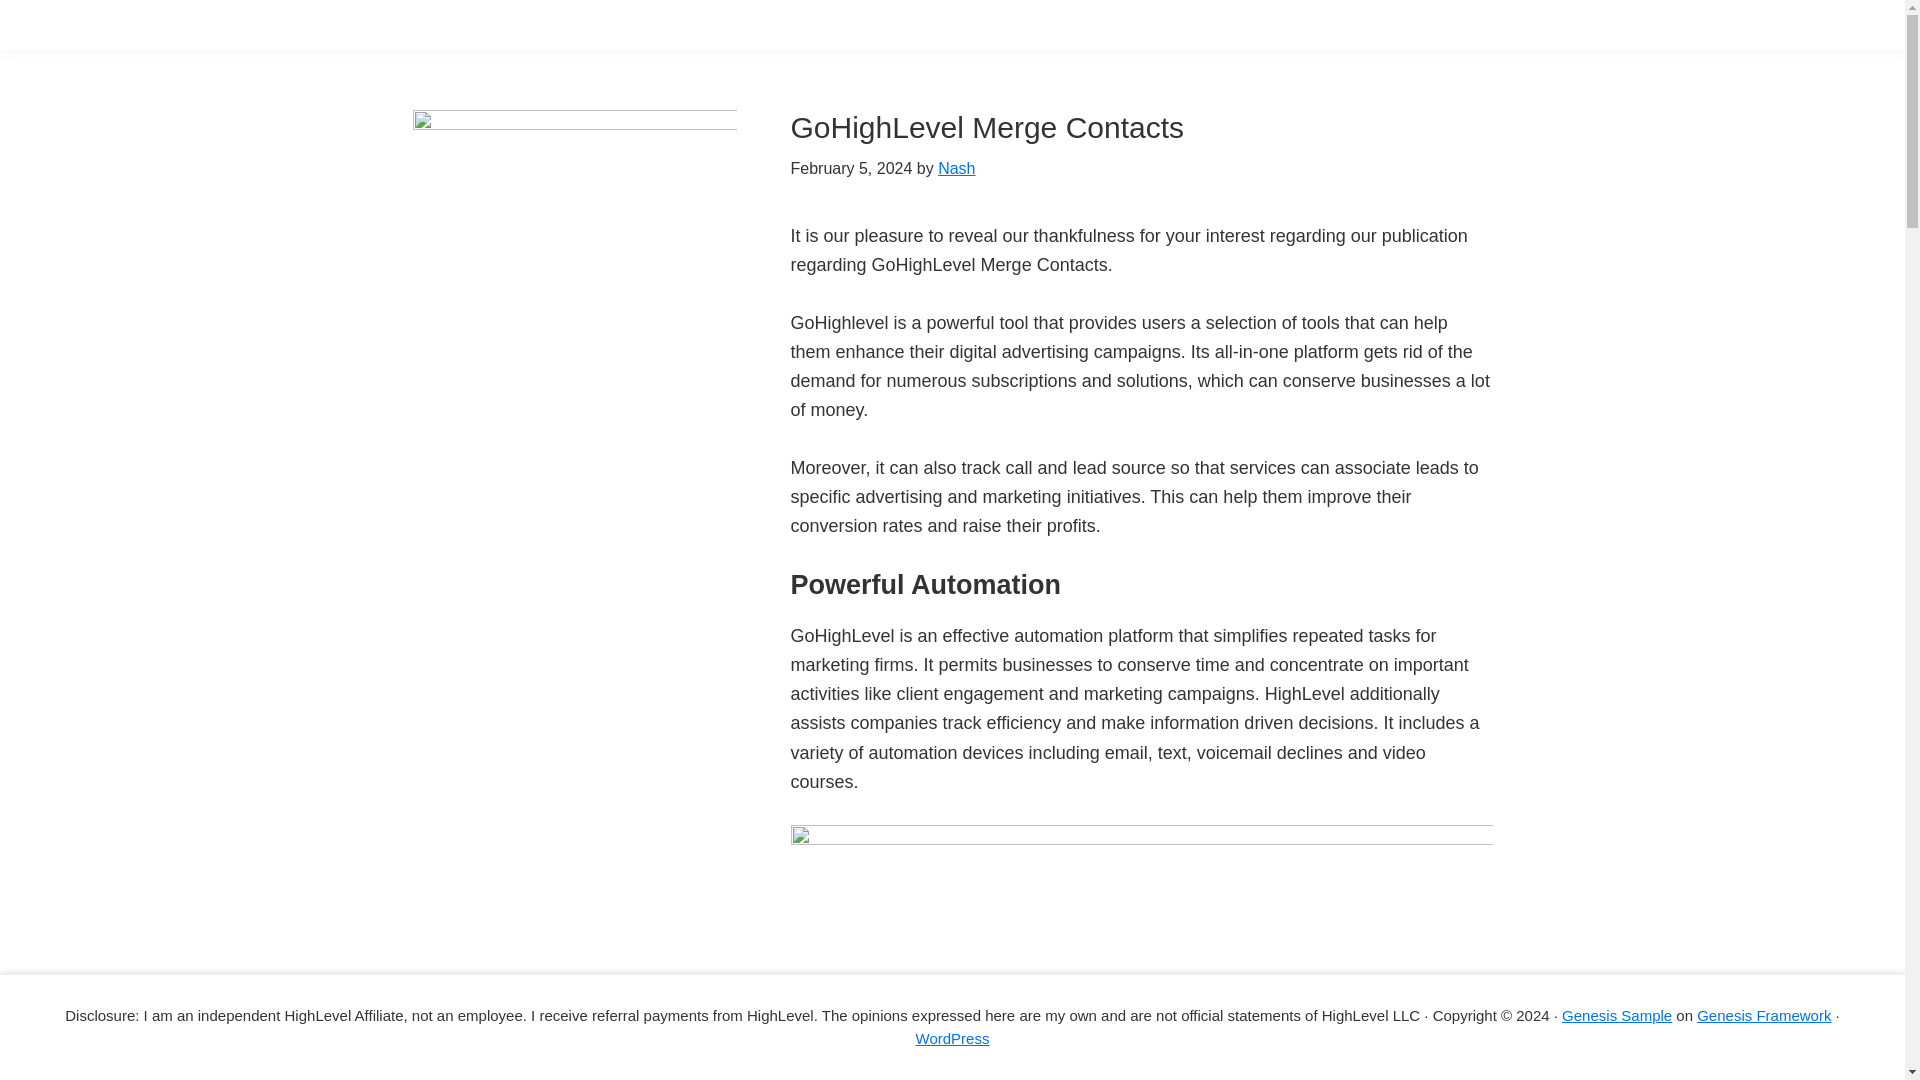 The image size is (1920, 1080). Describe the element at coordinates (1764, 1014) in the screenshot. I see `Genesis Framework` at that location.